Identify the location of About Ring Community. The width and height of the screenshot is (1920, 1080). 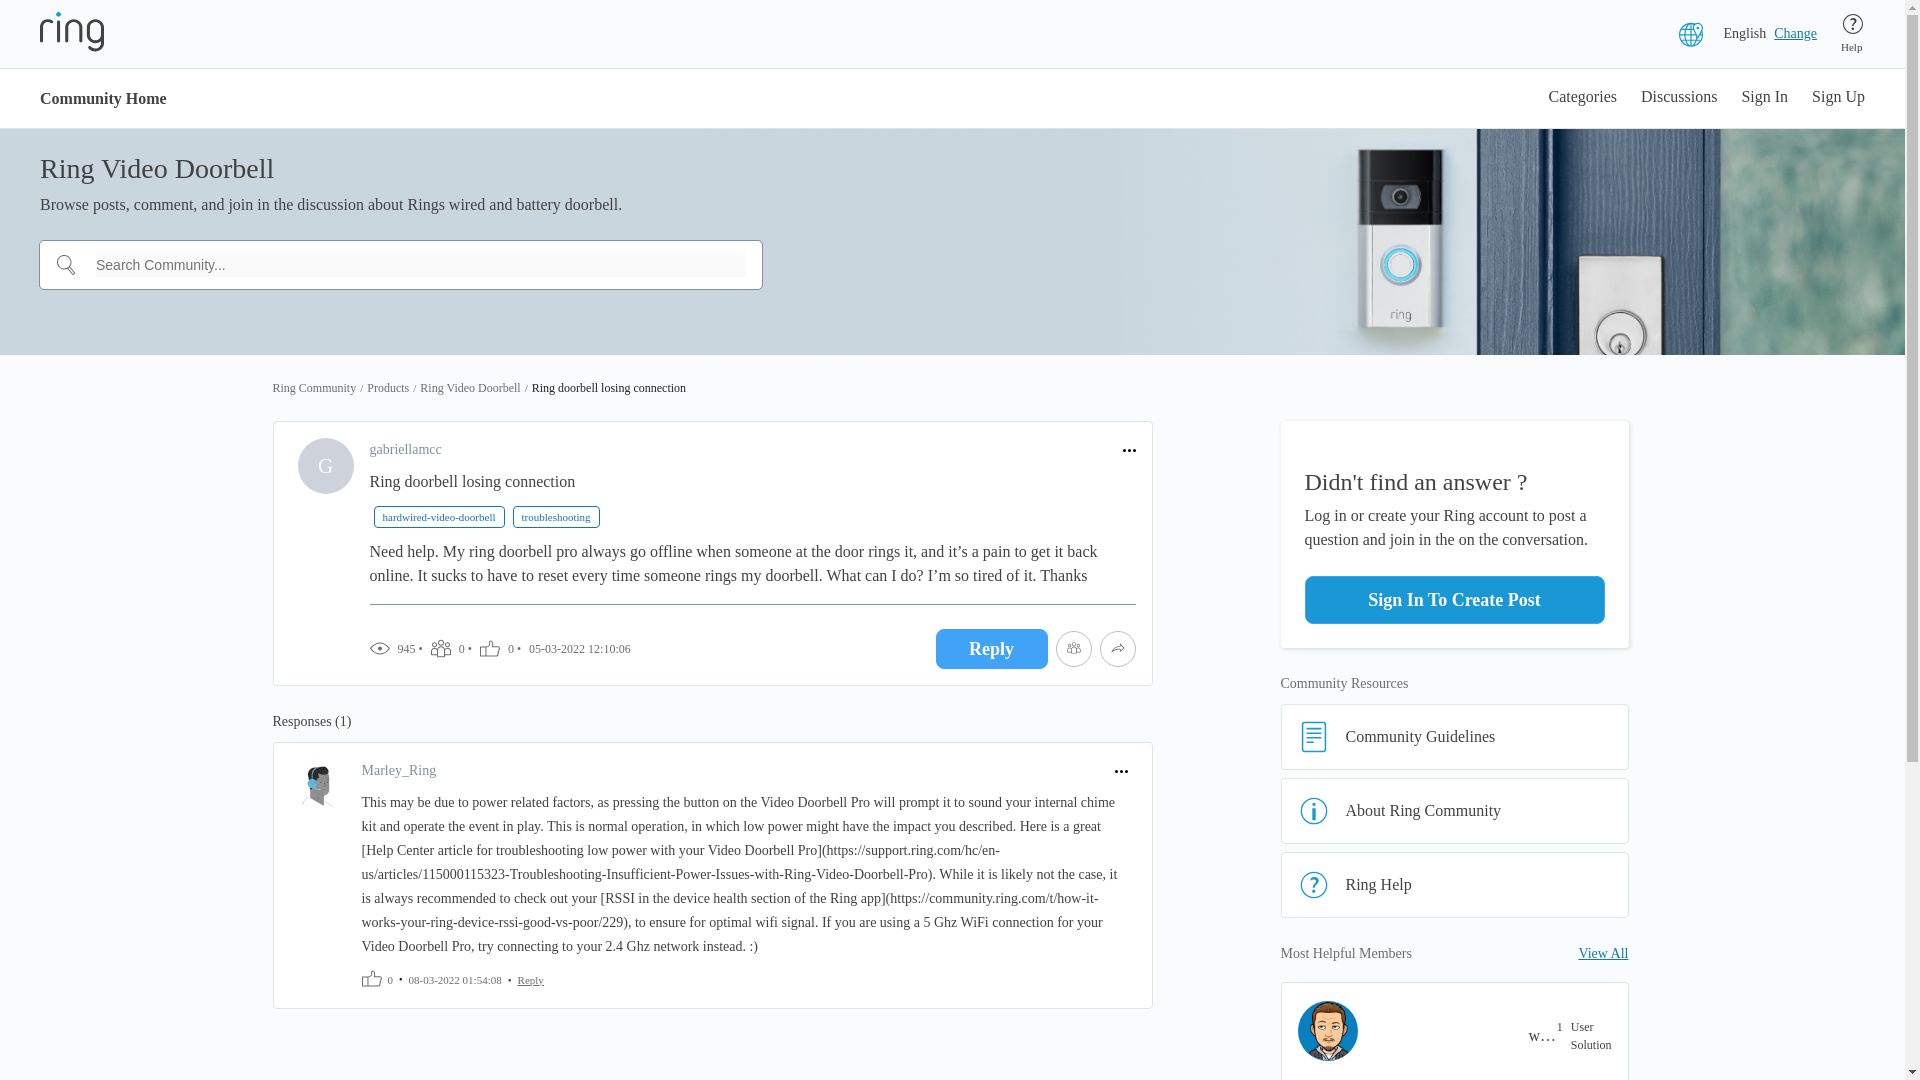
(1454, 810).